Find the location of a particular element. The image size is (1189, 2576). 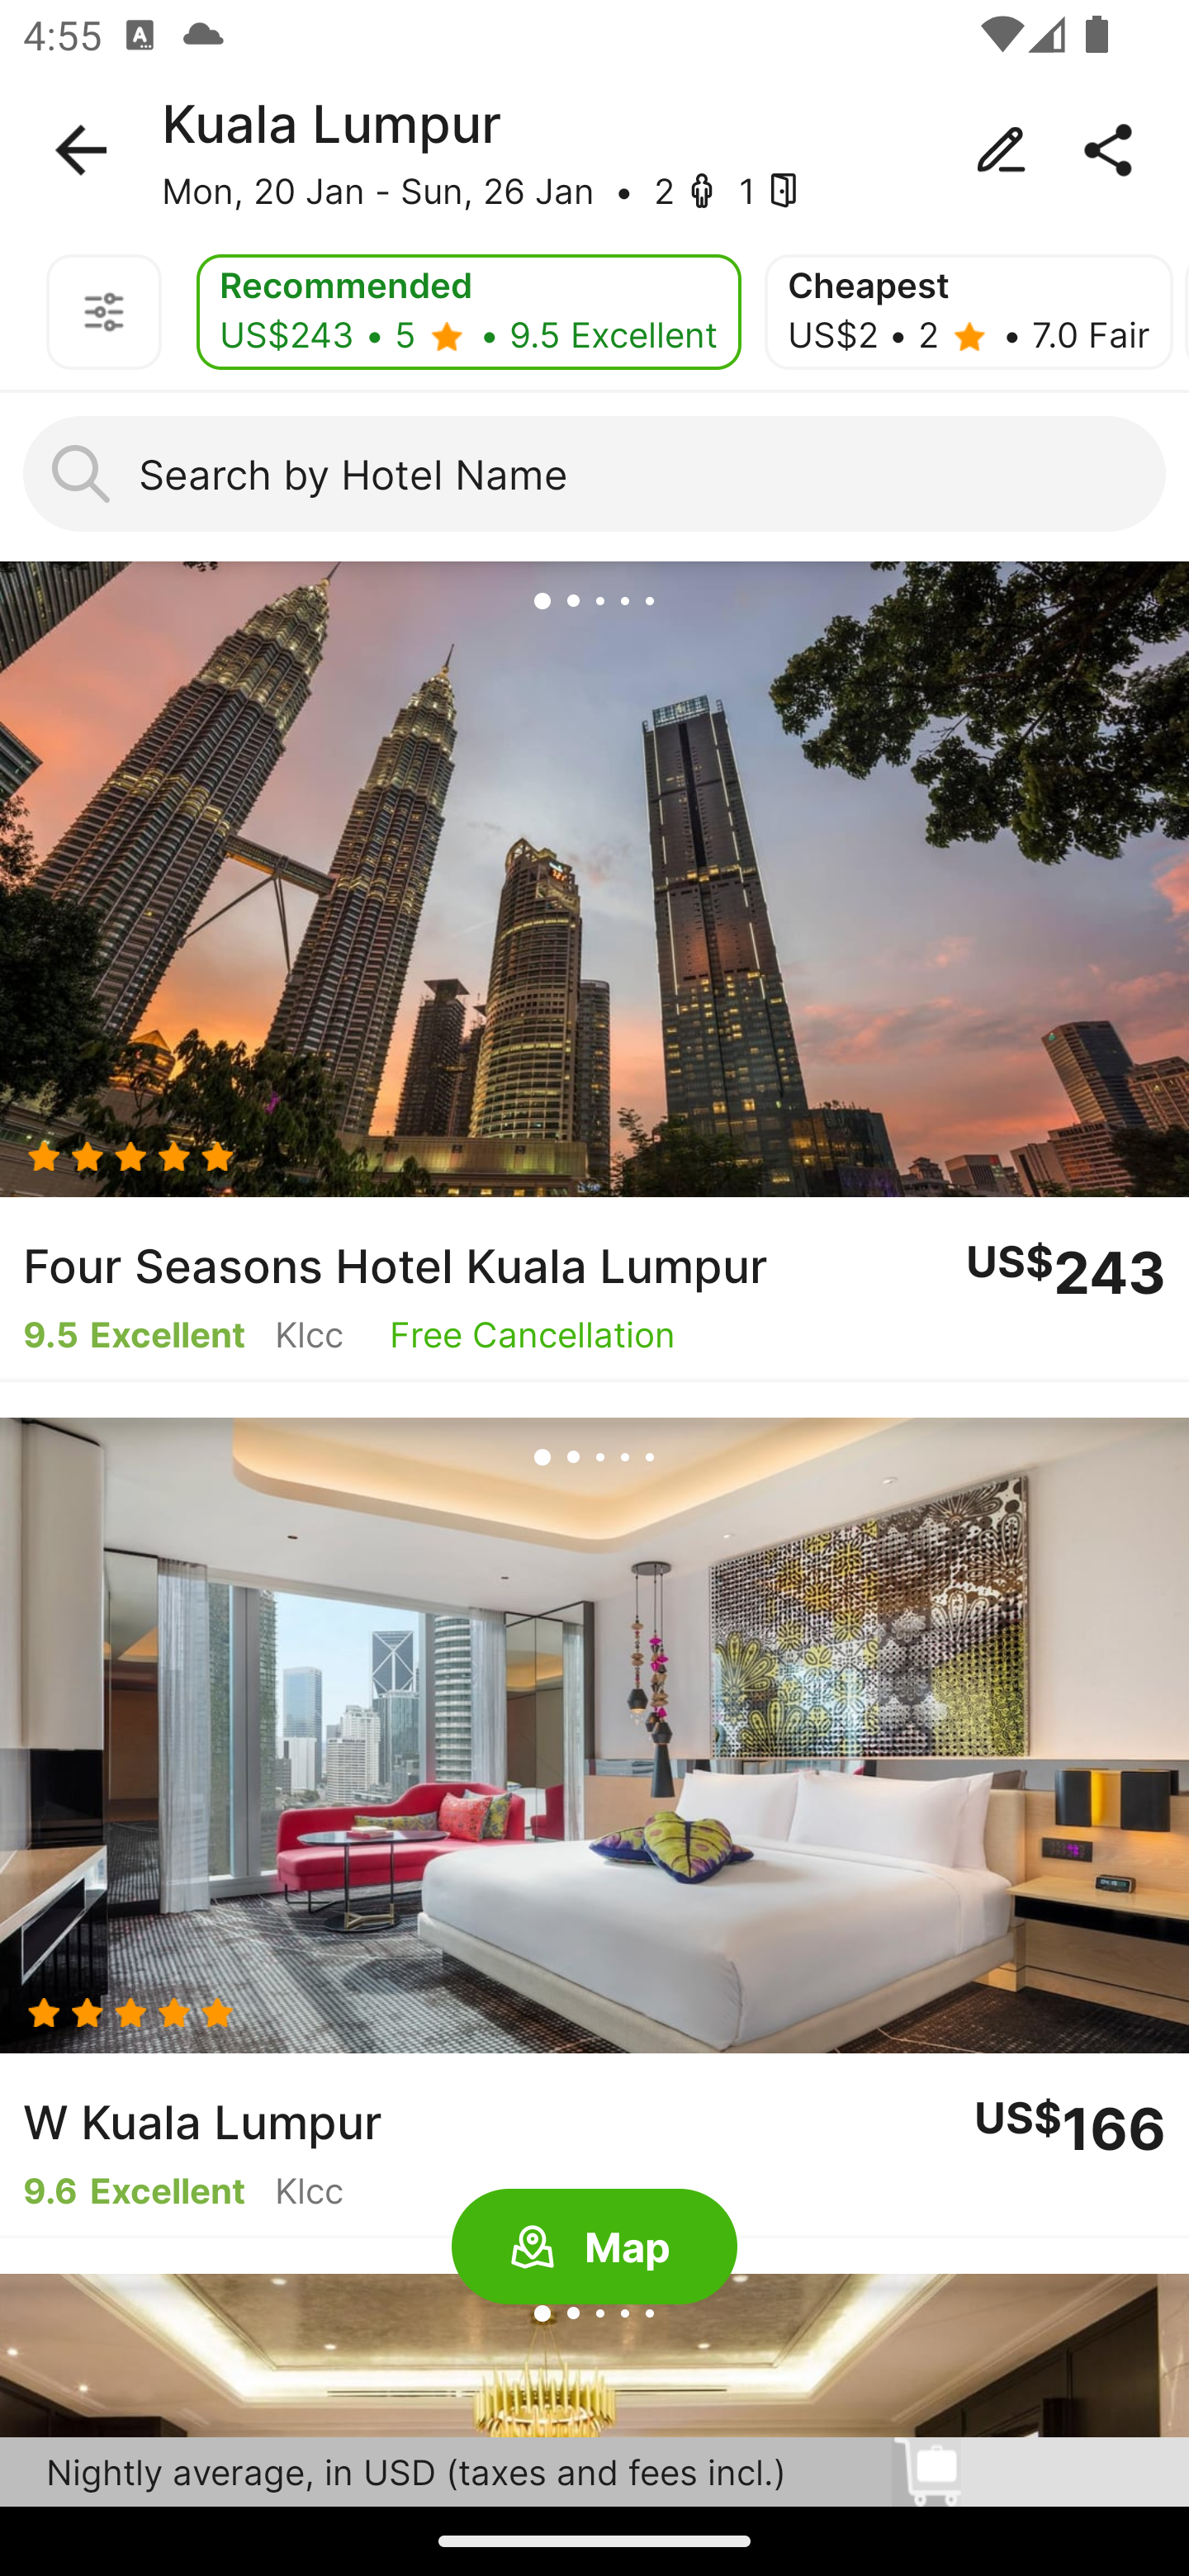

Search by Hotel Name  is located at coordinates (594, 474).